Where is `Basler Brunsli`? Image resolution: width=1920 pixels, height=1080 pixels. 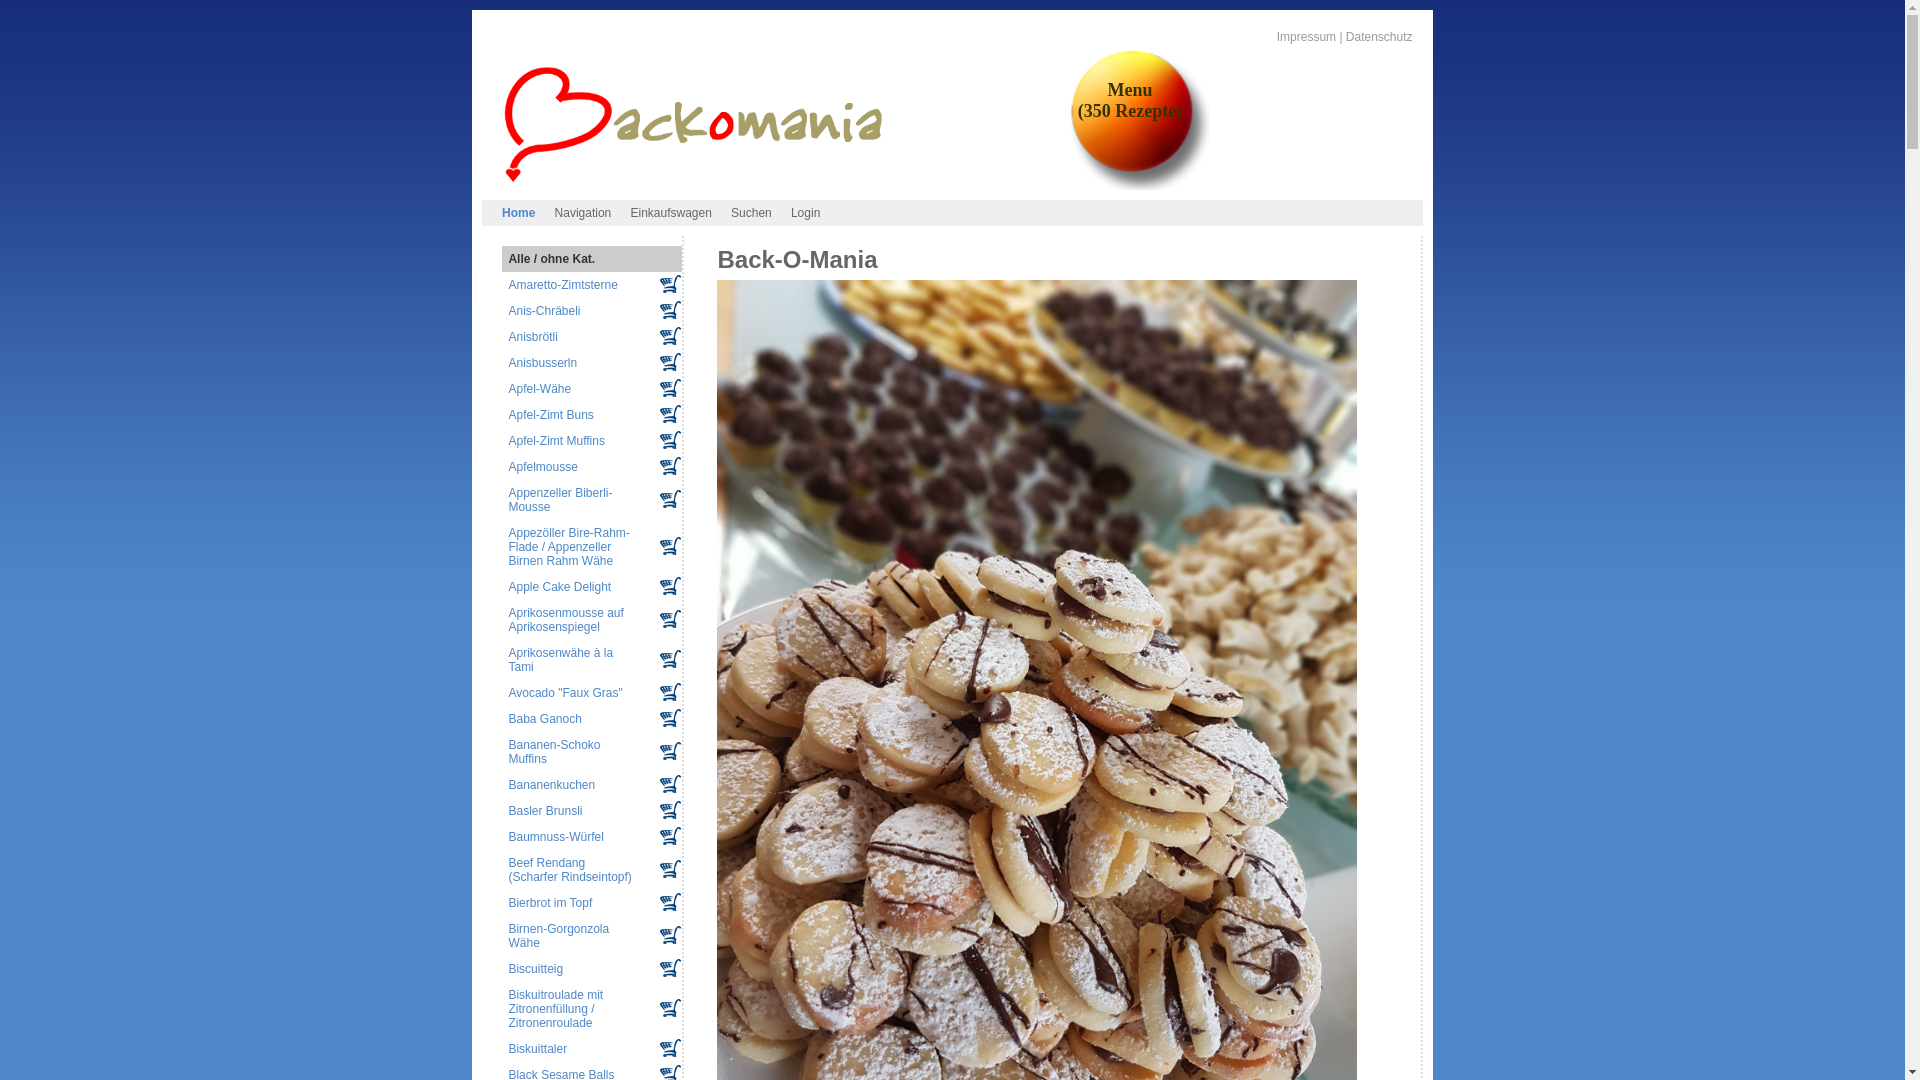 Basler Brunsli is located at coordinates (545, 811).